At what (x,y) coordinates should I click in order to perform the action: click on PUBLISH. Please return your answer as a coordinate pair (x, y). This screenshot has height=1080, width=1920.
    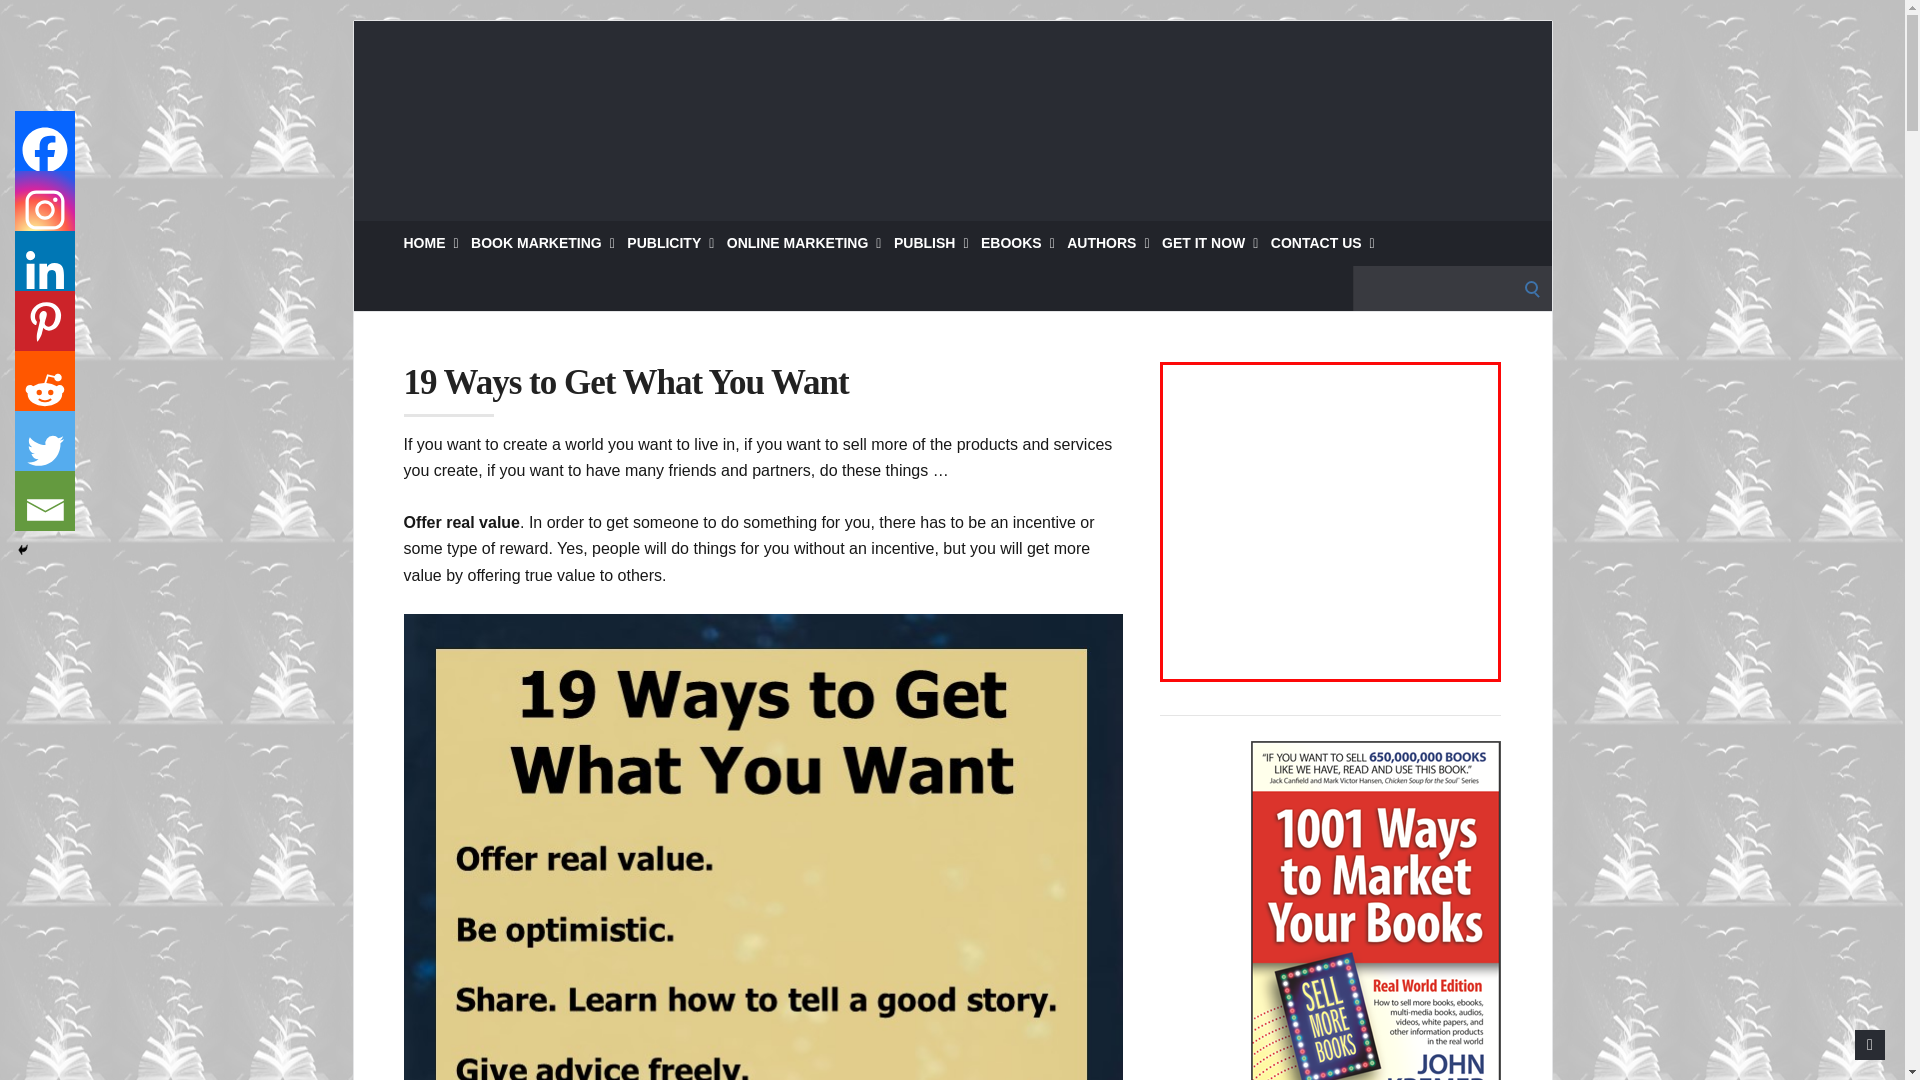
    Looking at the image, I should click on (932, 243).